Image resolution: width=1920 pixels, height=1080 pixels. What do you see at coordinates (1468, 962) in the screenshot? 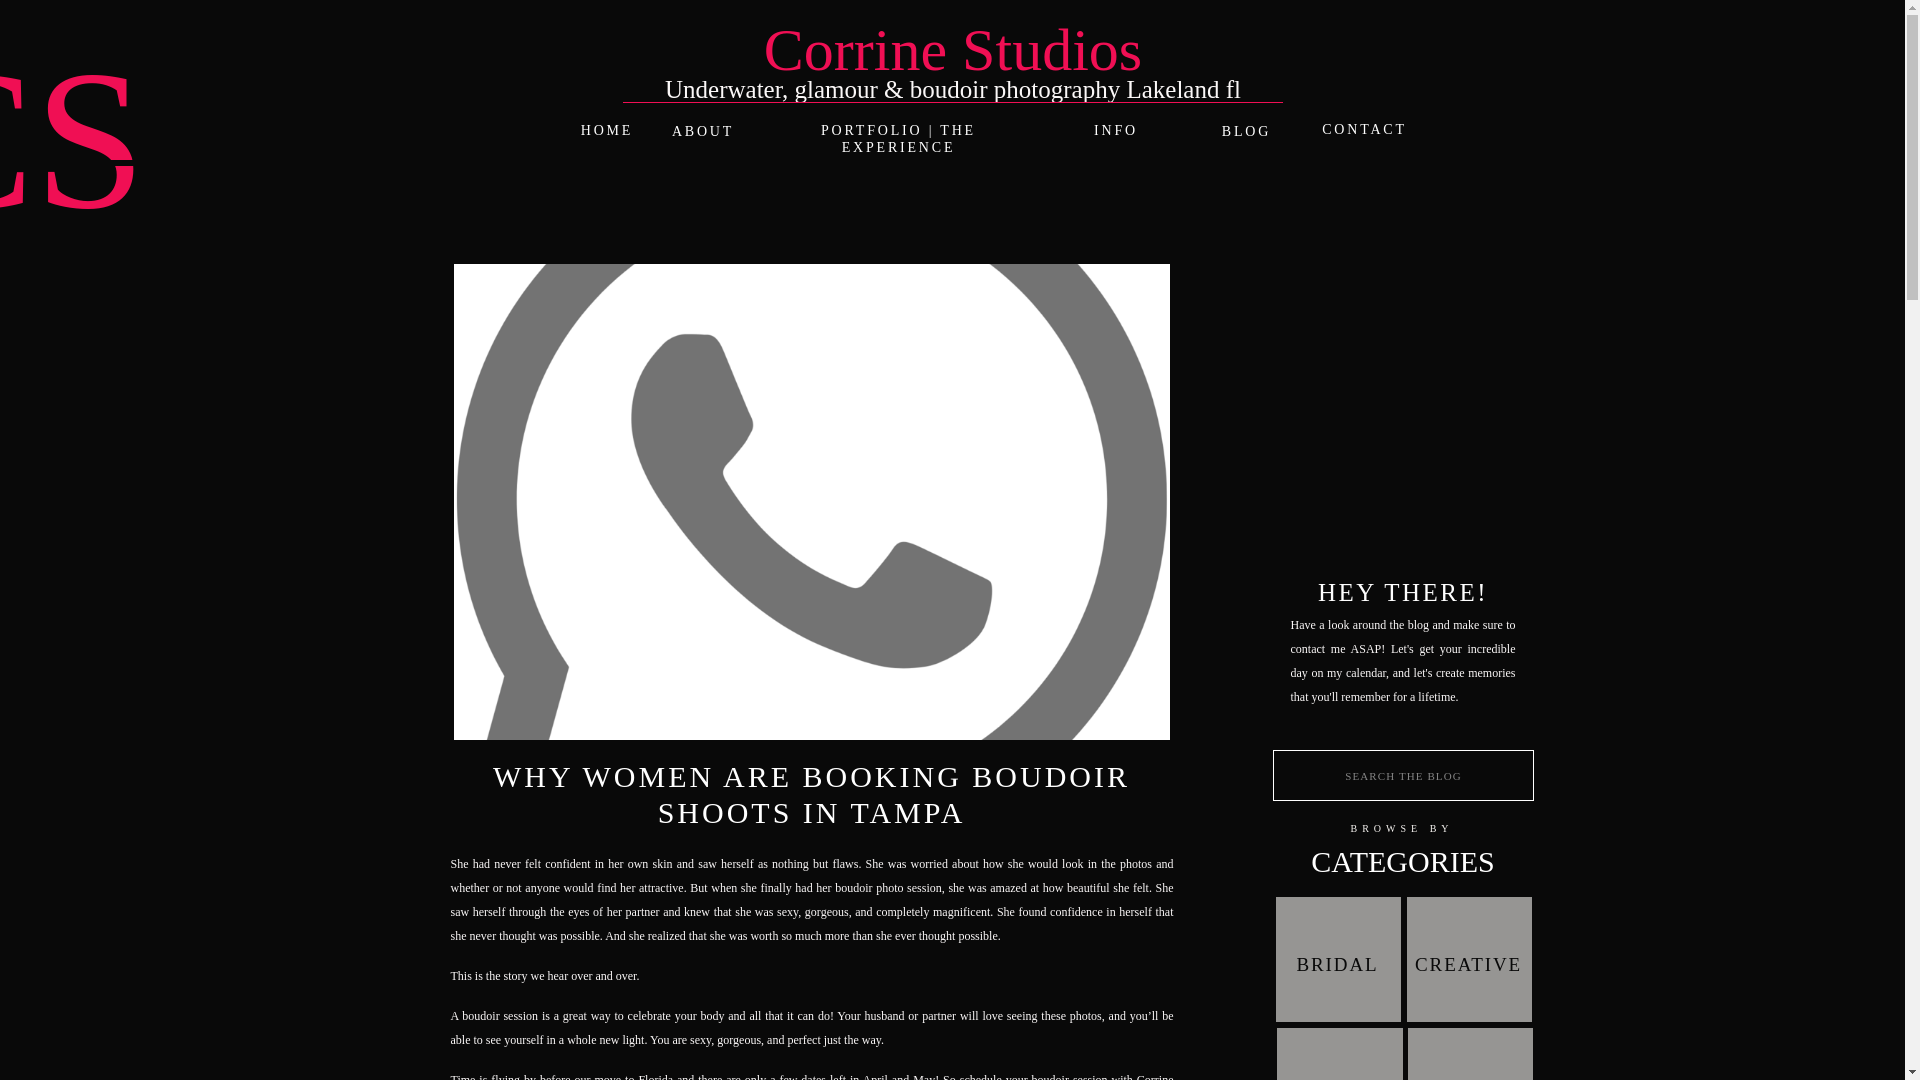
I see `CREATIVE` at bounding box center [1468, 962].